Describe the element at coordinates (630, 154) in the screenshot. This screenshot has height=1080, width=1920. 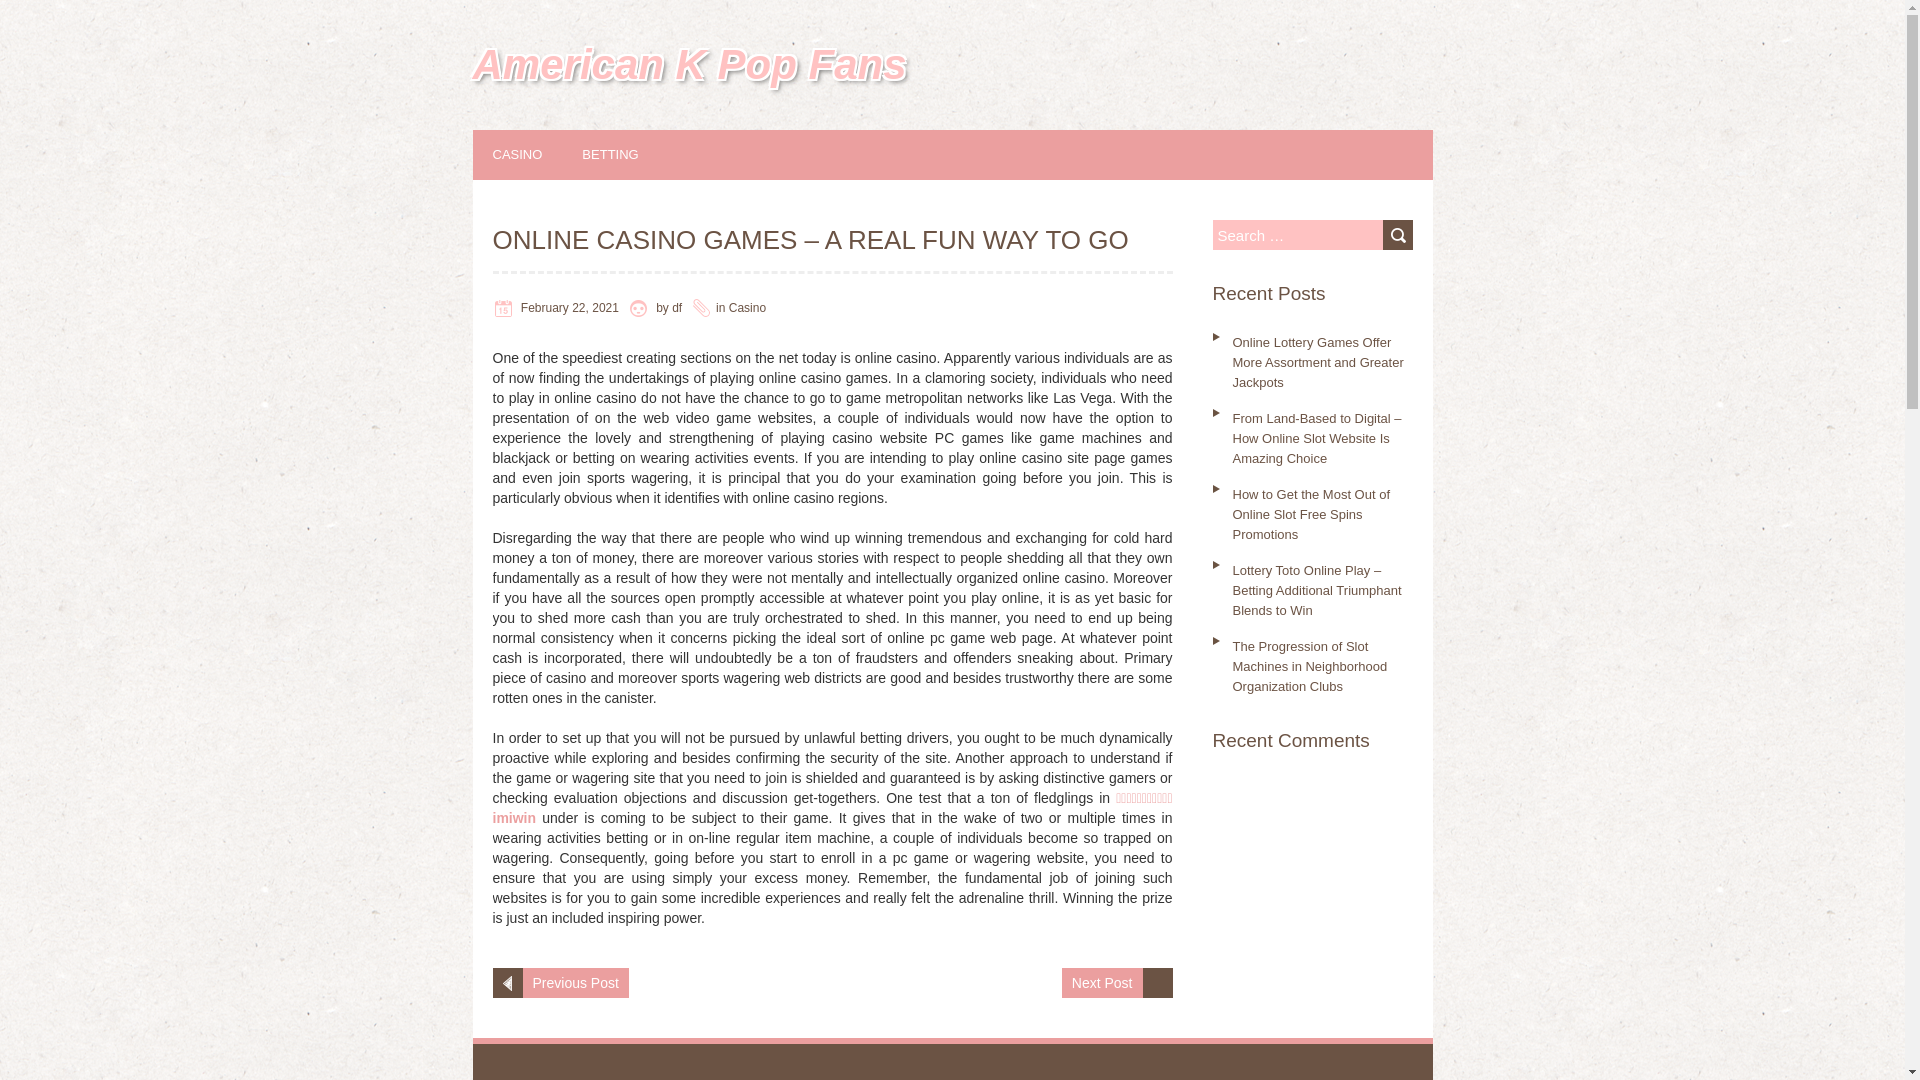
I see `BETTING` at that location.